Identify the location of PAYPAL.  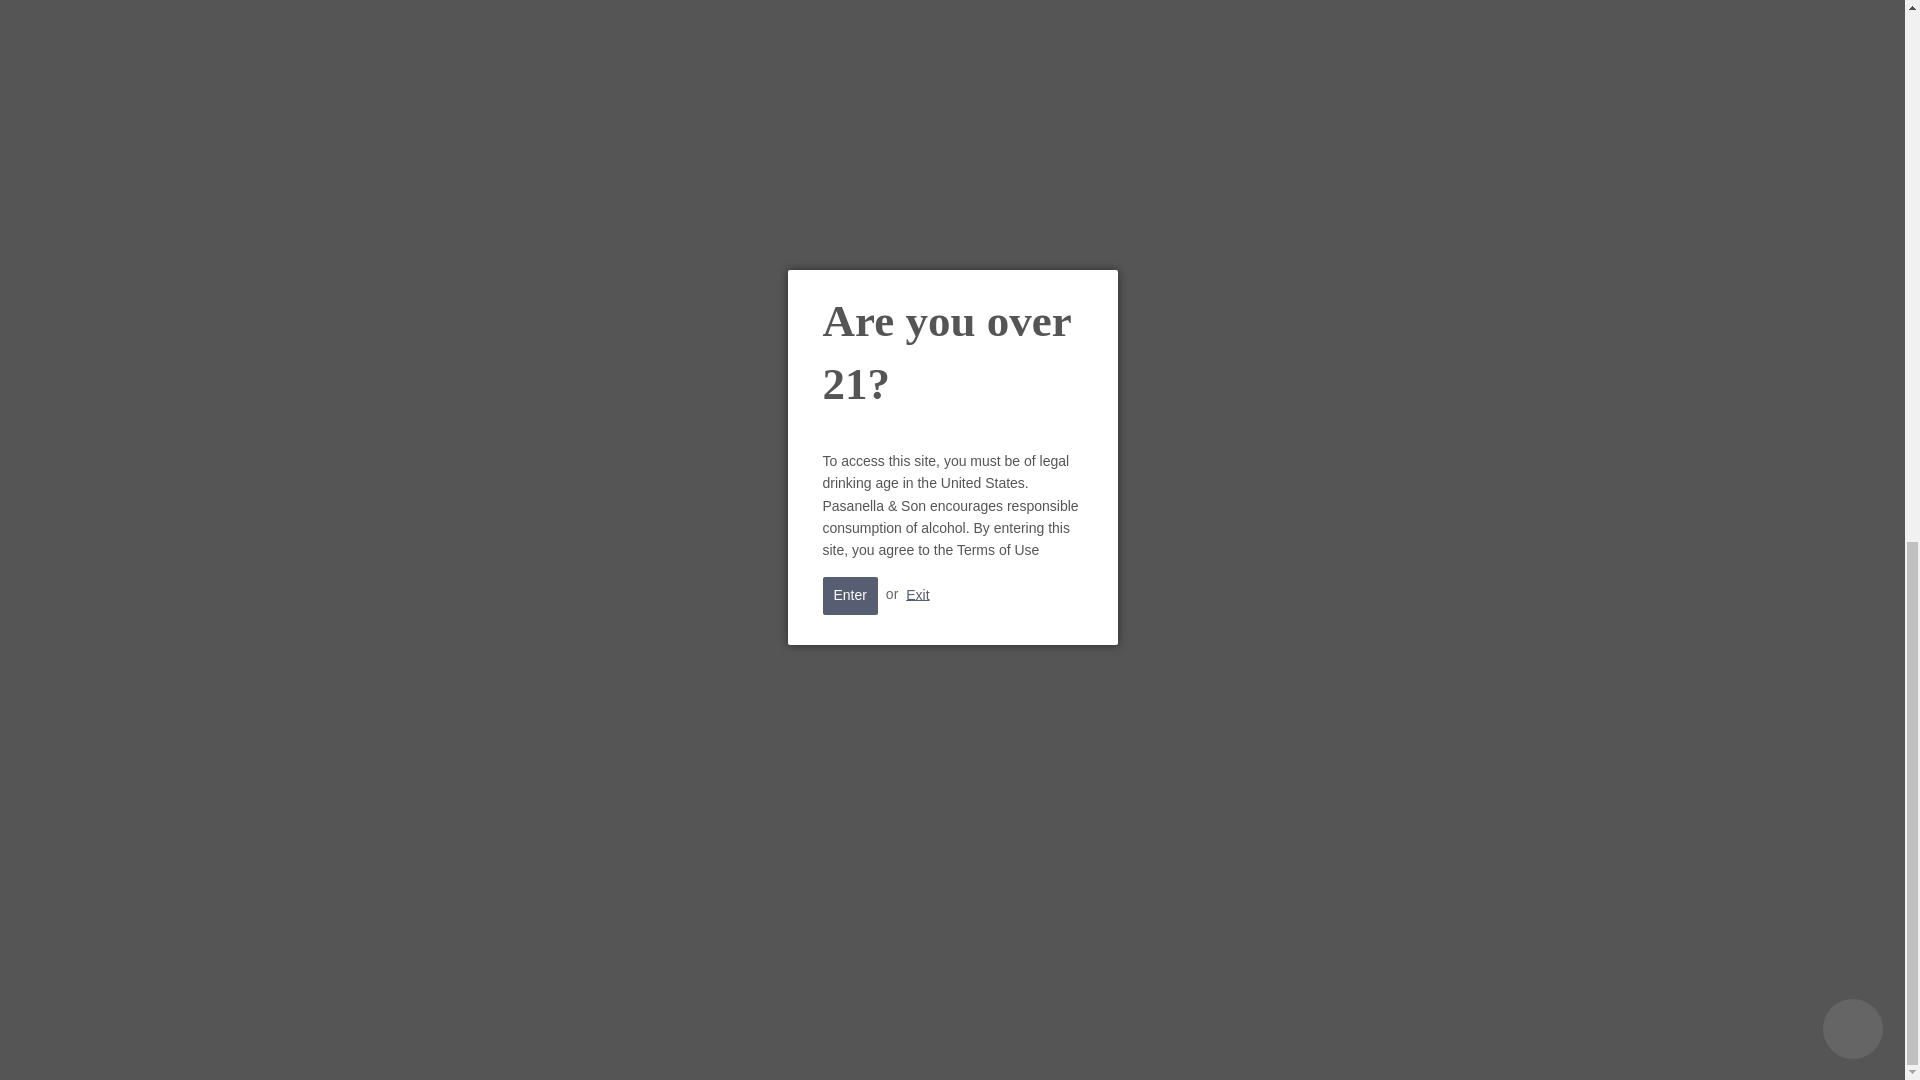
(1065, 1032).